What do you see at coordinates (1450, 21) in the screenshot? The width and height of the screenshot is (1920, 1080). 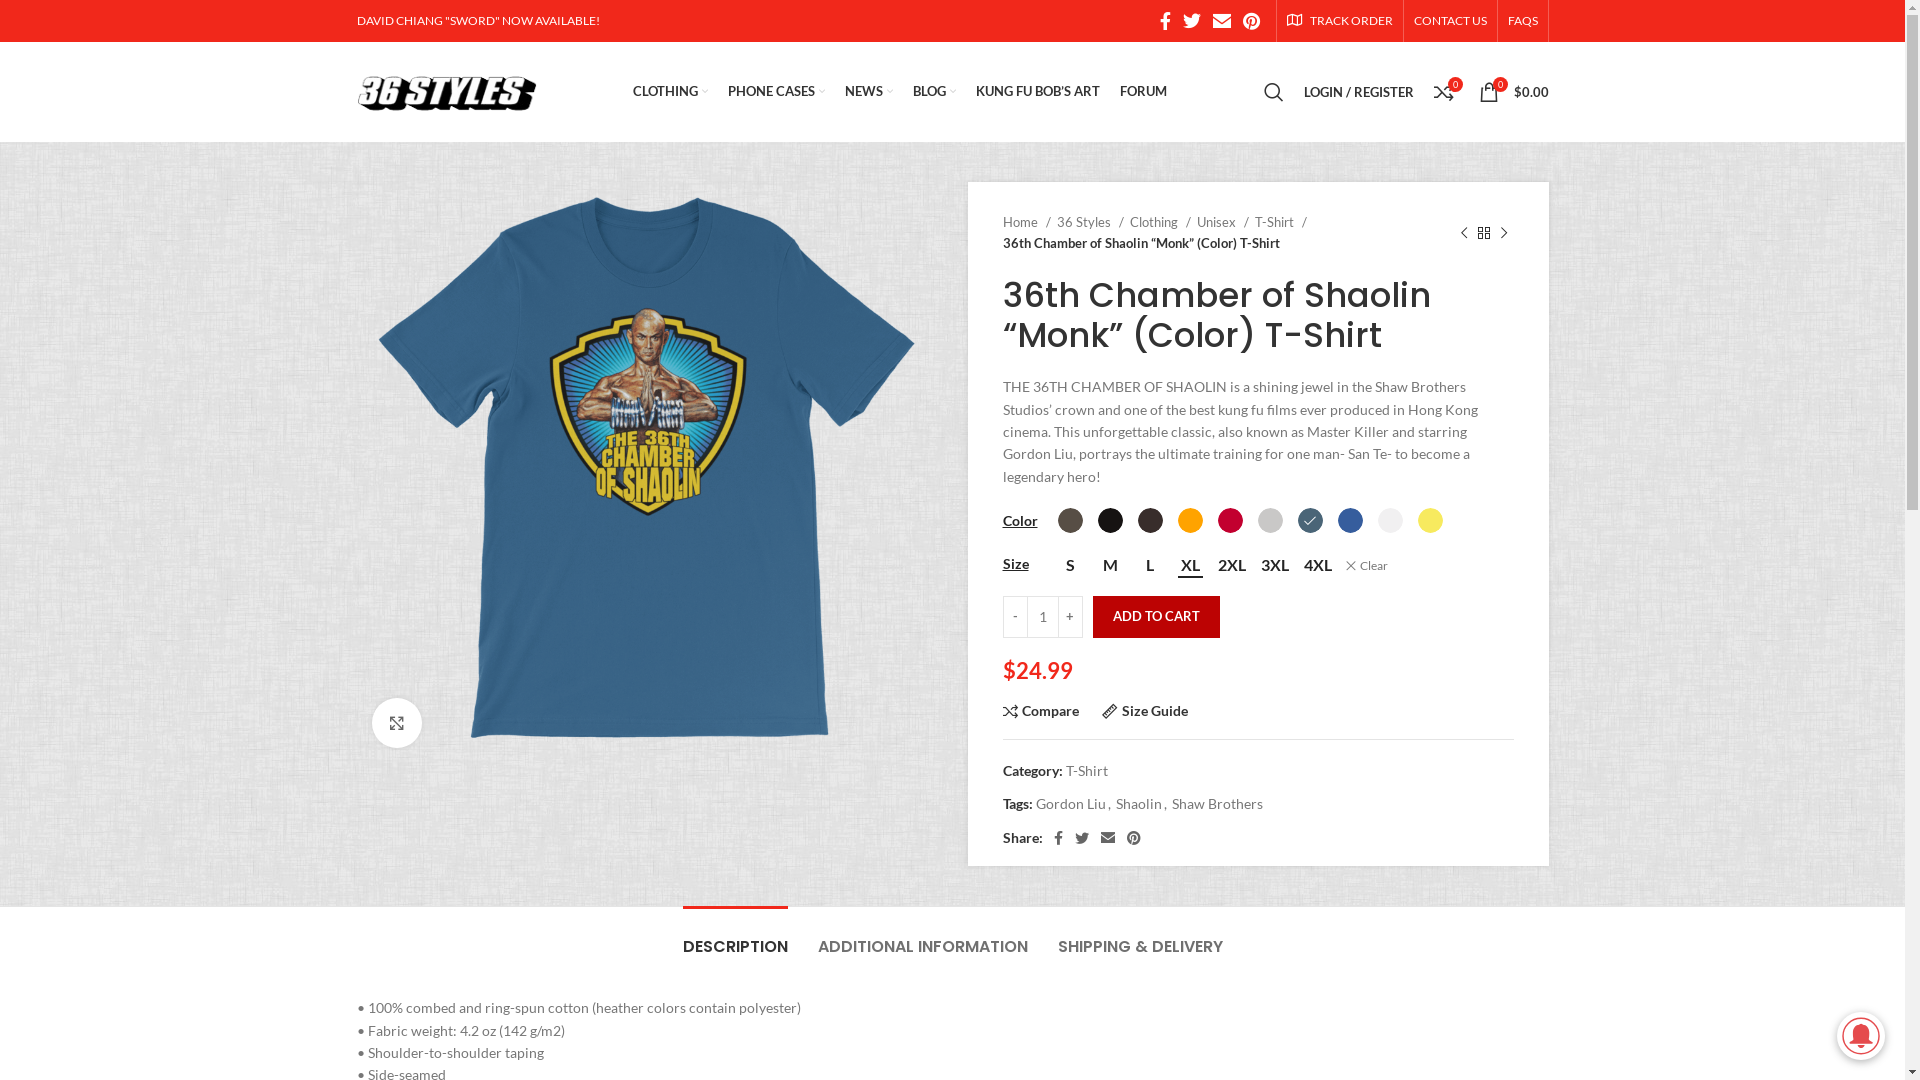 I see `CONTACT US` at bounding box center [1450, 21].